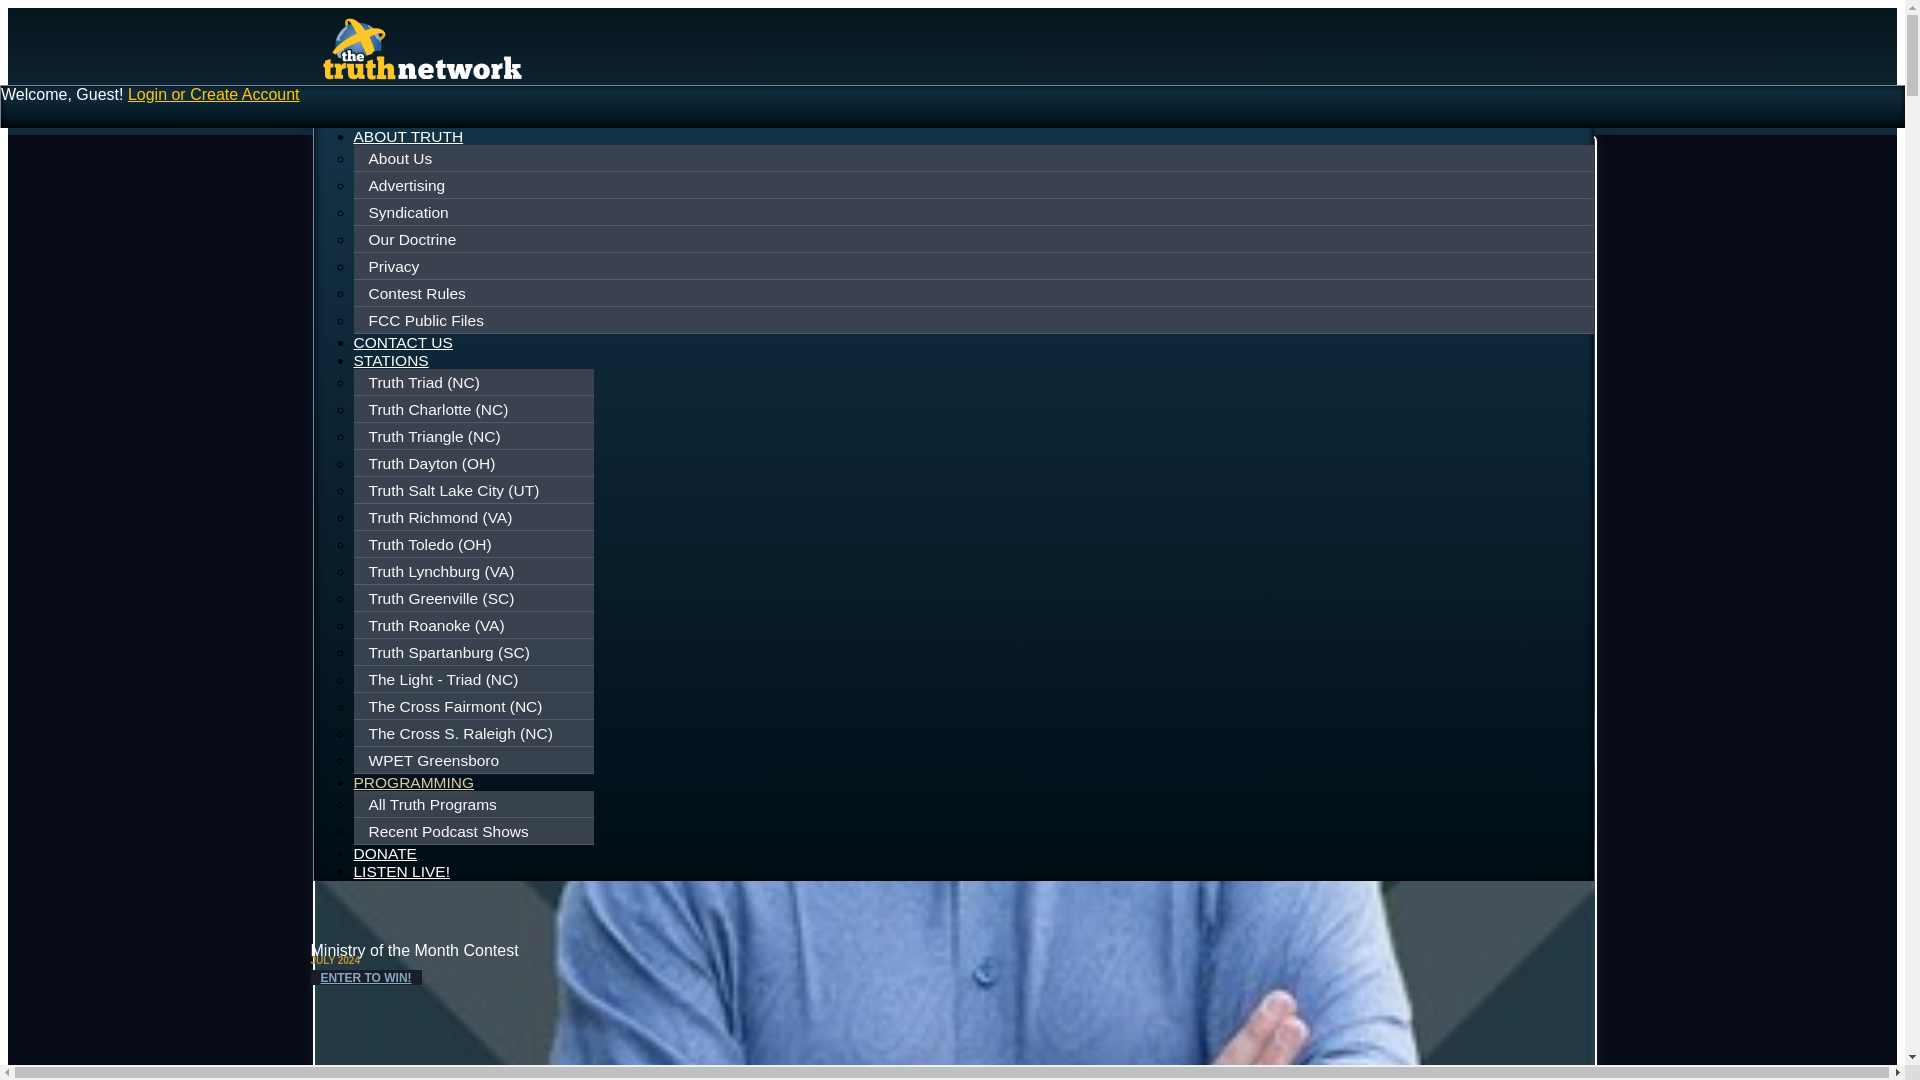  Describe the element at coordinates (476, 760) in the screenshot. I see `WPET Greensboro` at that location.